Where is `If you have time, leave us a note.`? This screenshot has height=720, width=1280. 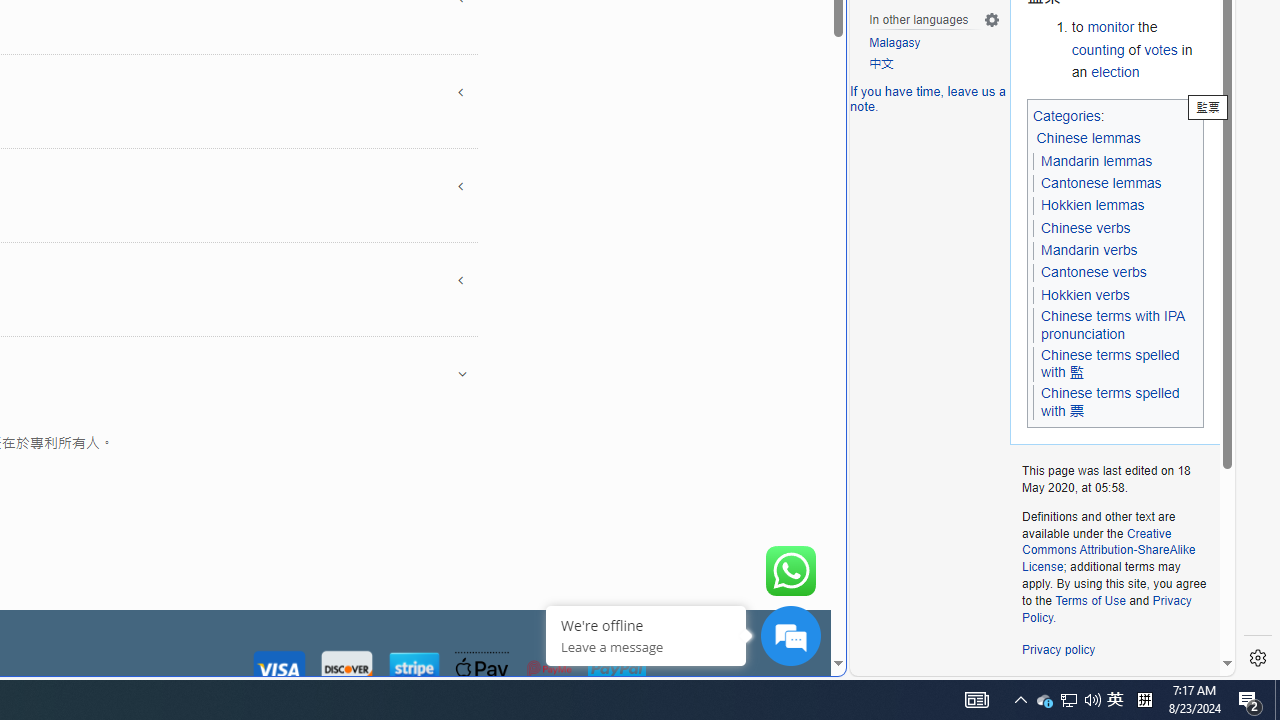
If you have time, leave us a note. is located at coordinates (928, 98).